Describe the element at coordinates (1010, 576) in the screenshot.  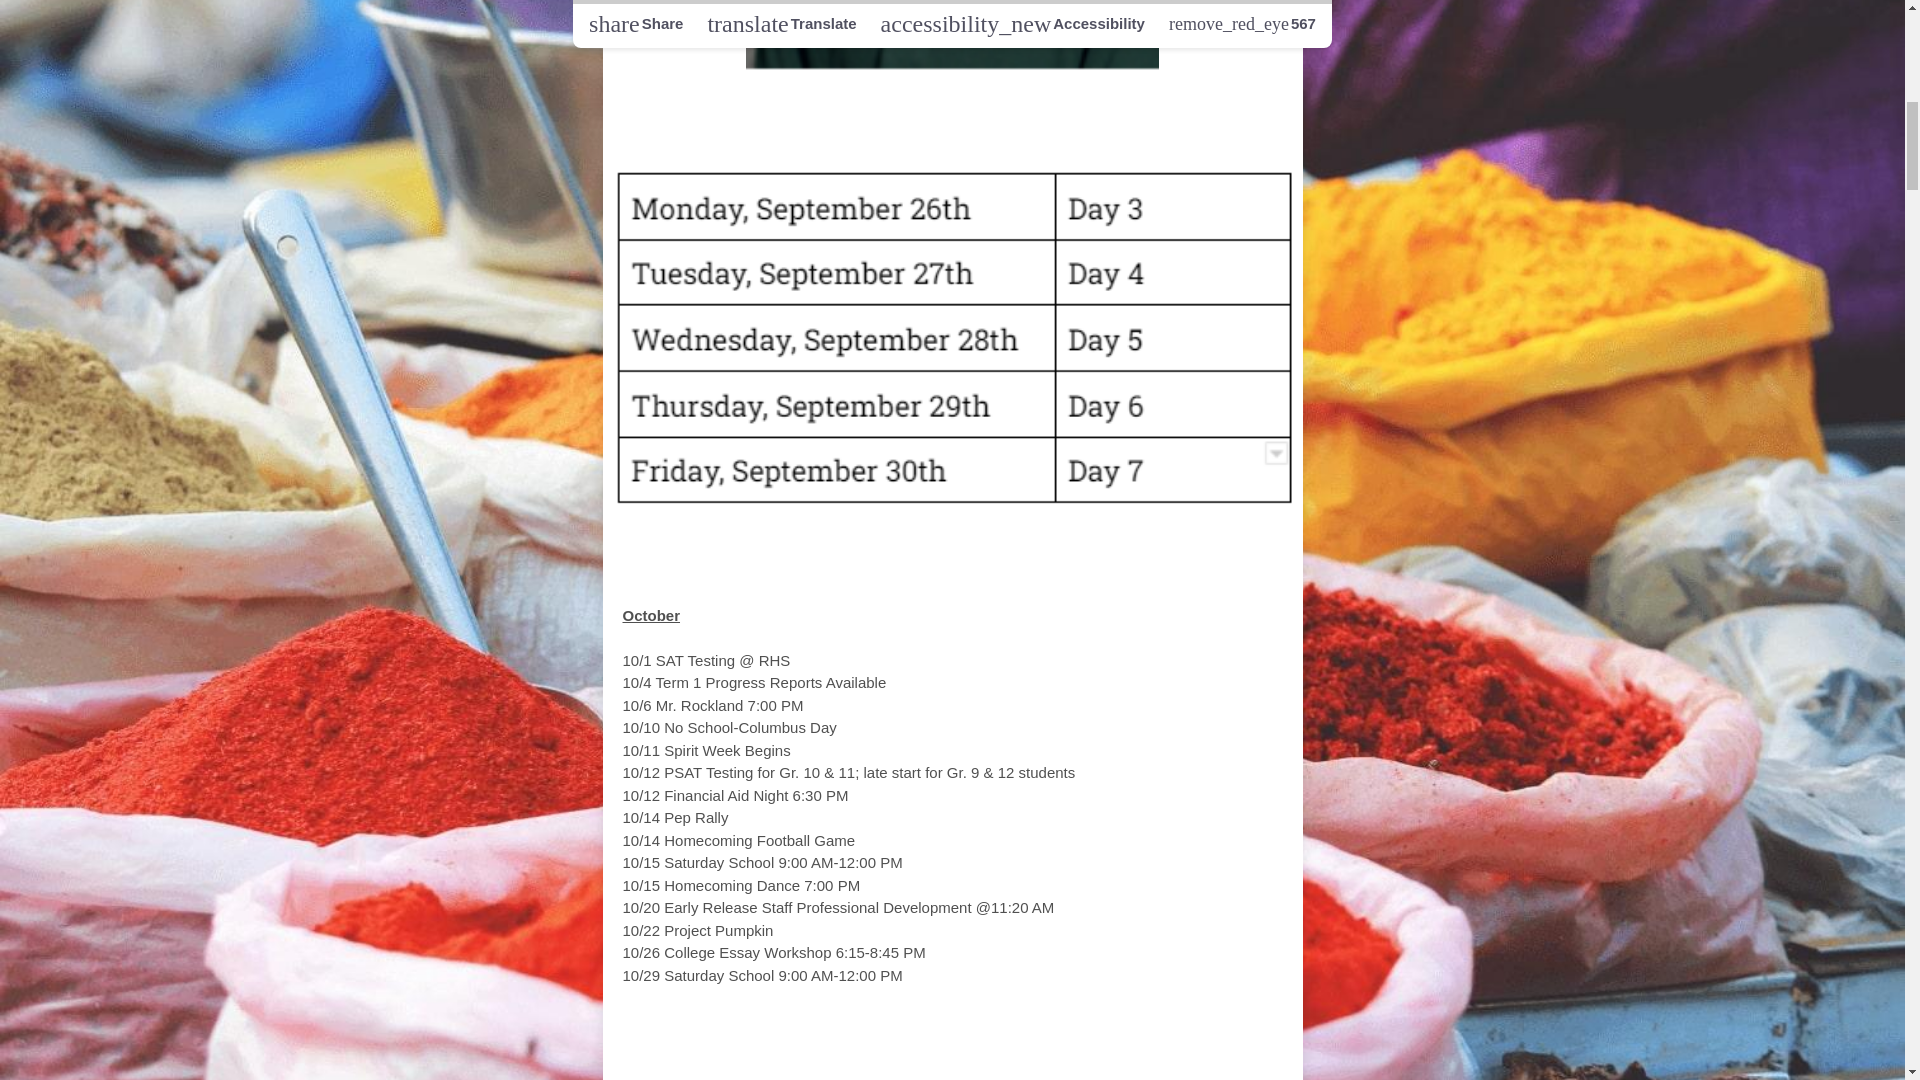
I see `Remember` at that location.